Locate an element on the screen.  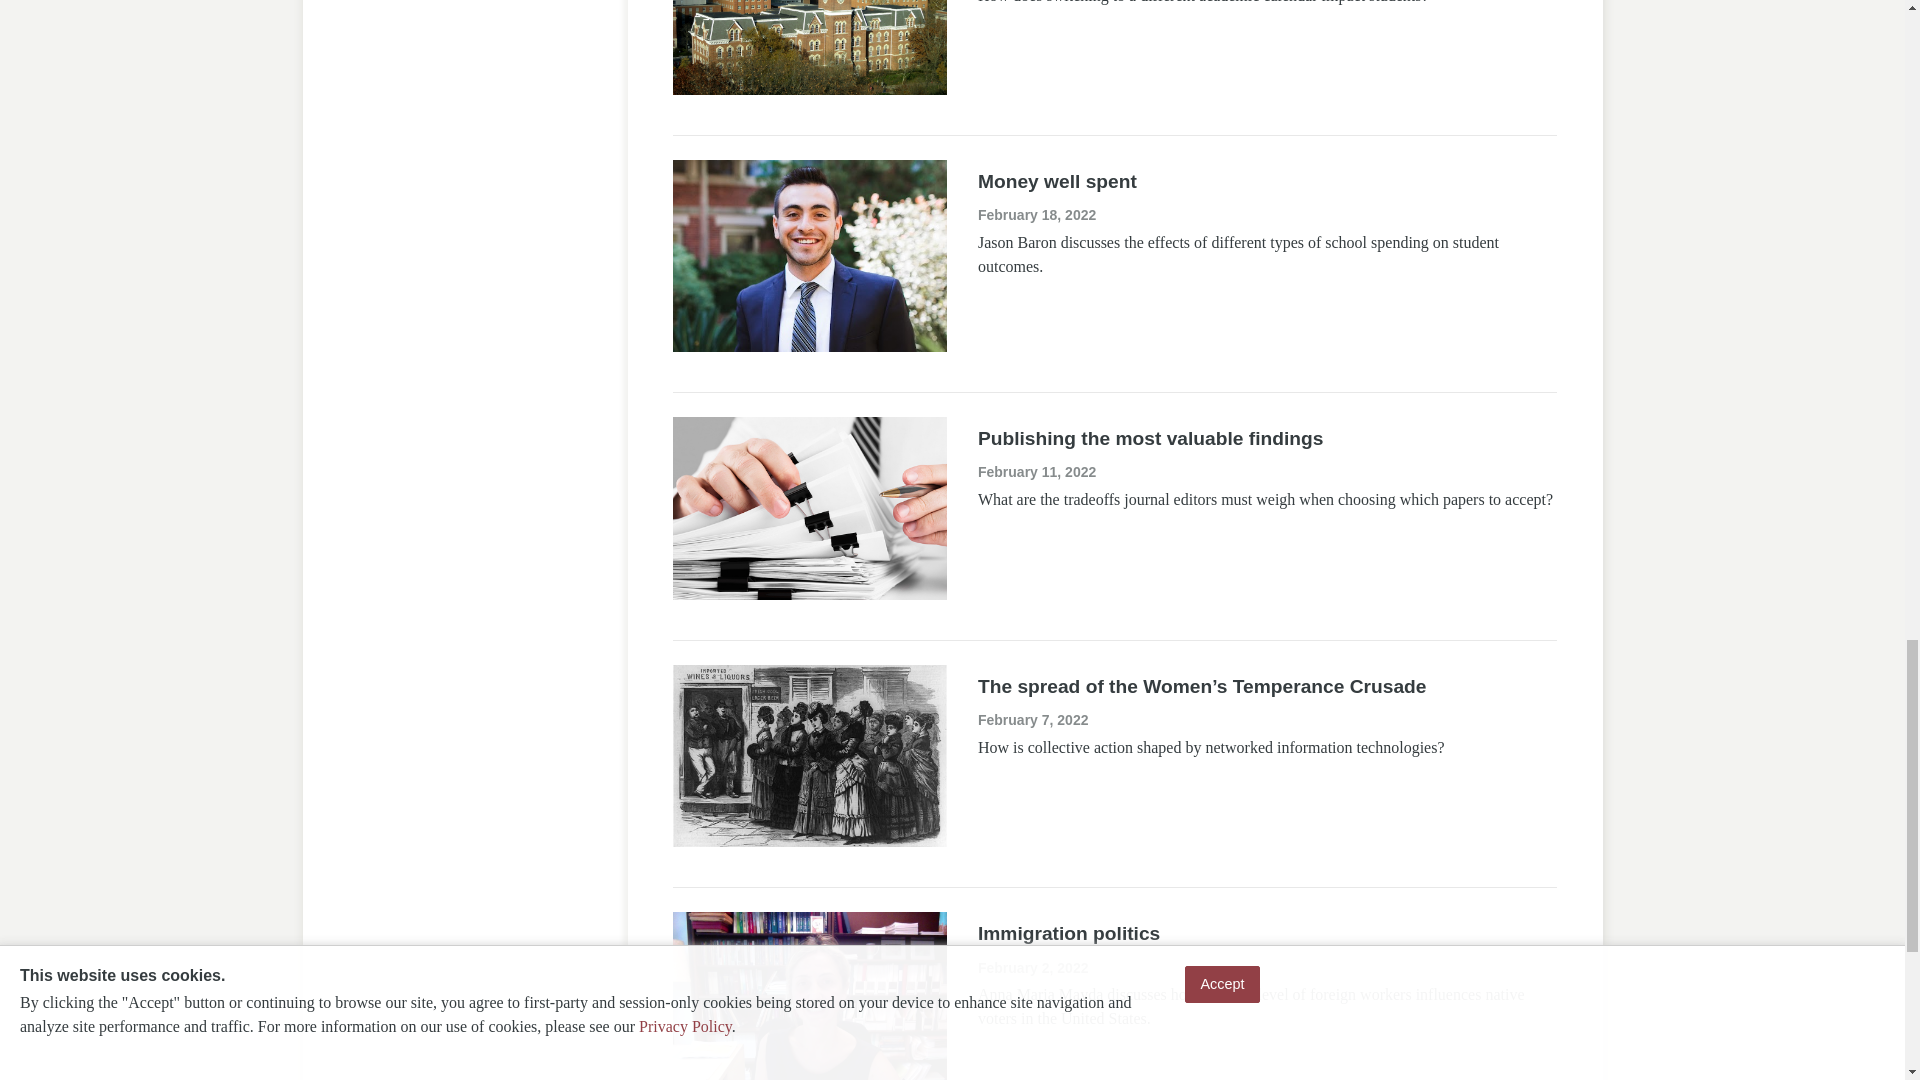
Publishing the most valuable findings is located at coordinates (1150, 438).